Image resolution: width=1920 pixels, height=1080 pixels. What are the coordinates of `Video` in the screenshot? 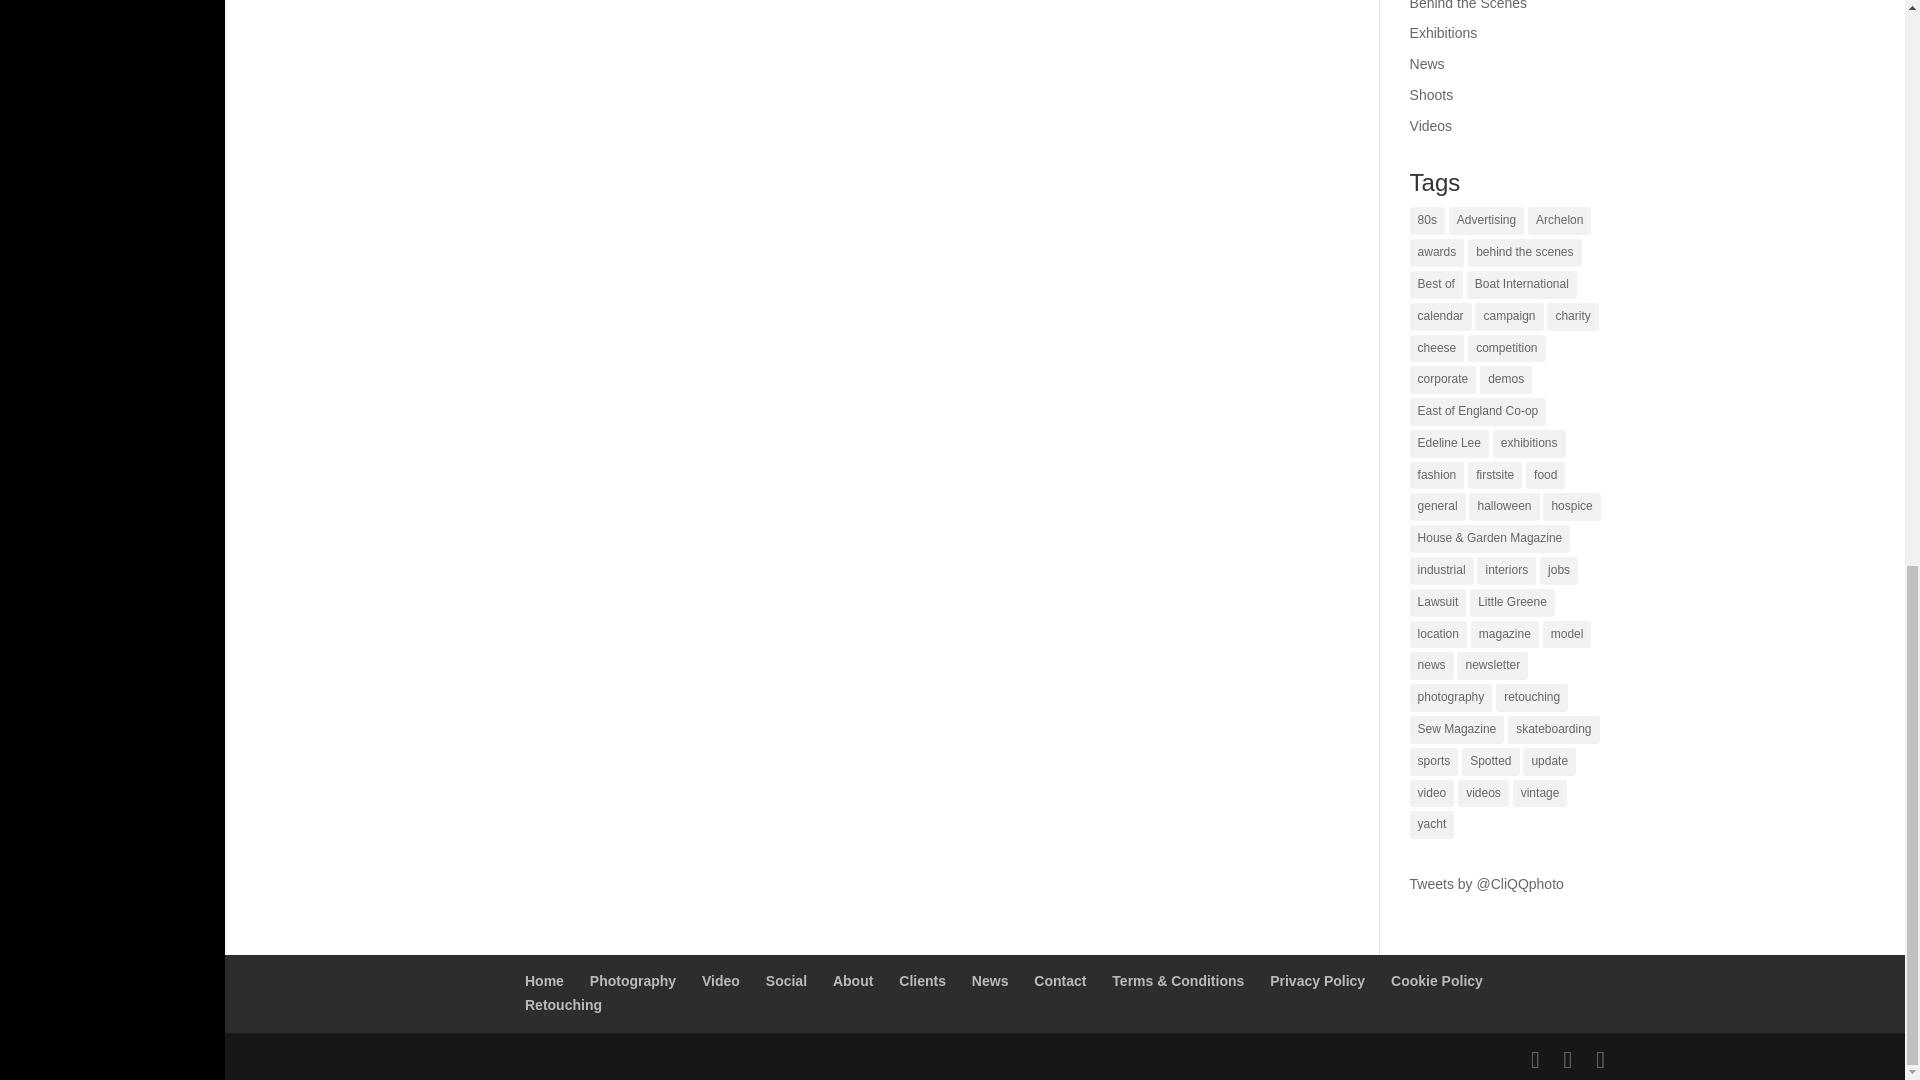 It's located at (720, 981).